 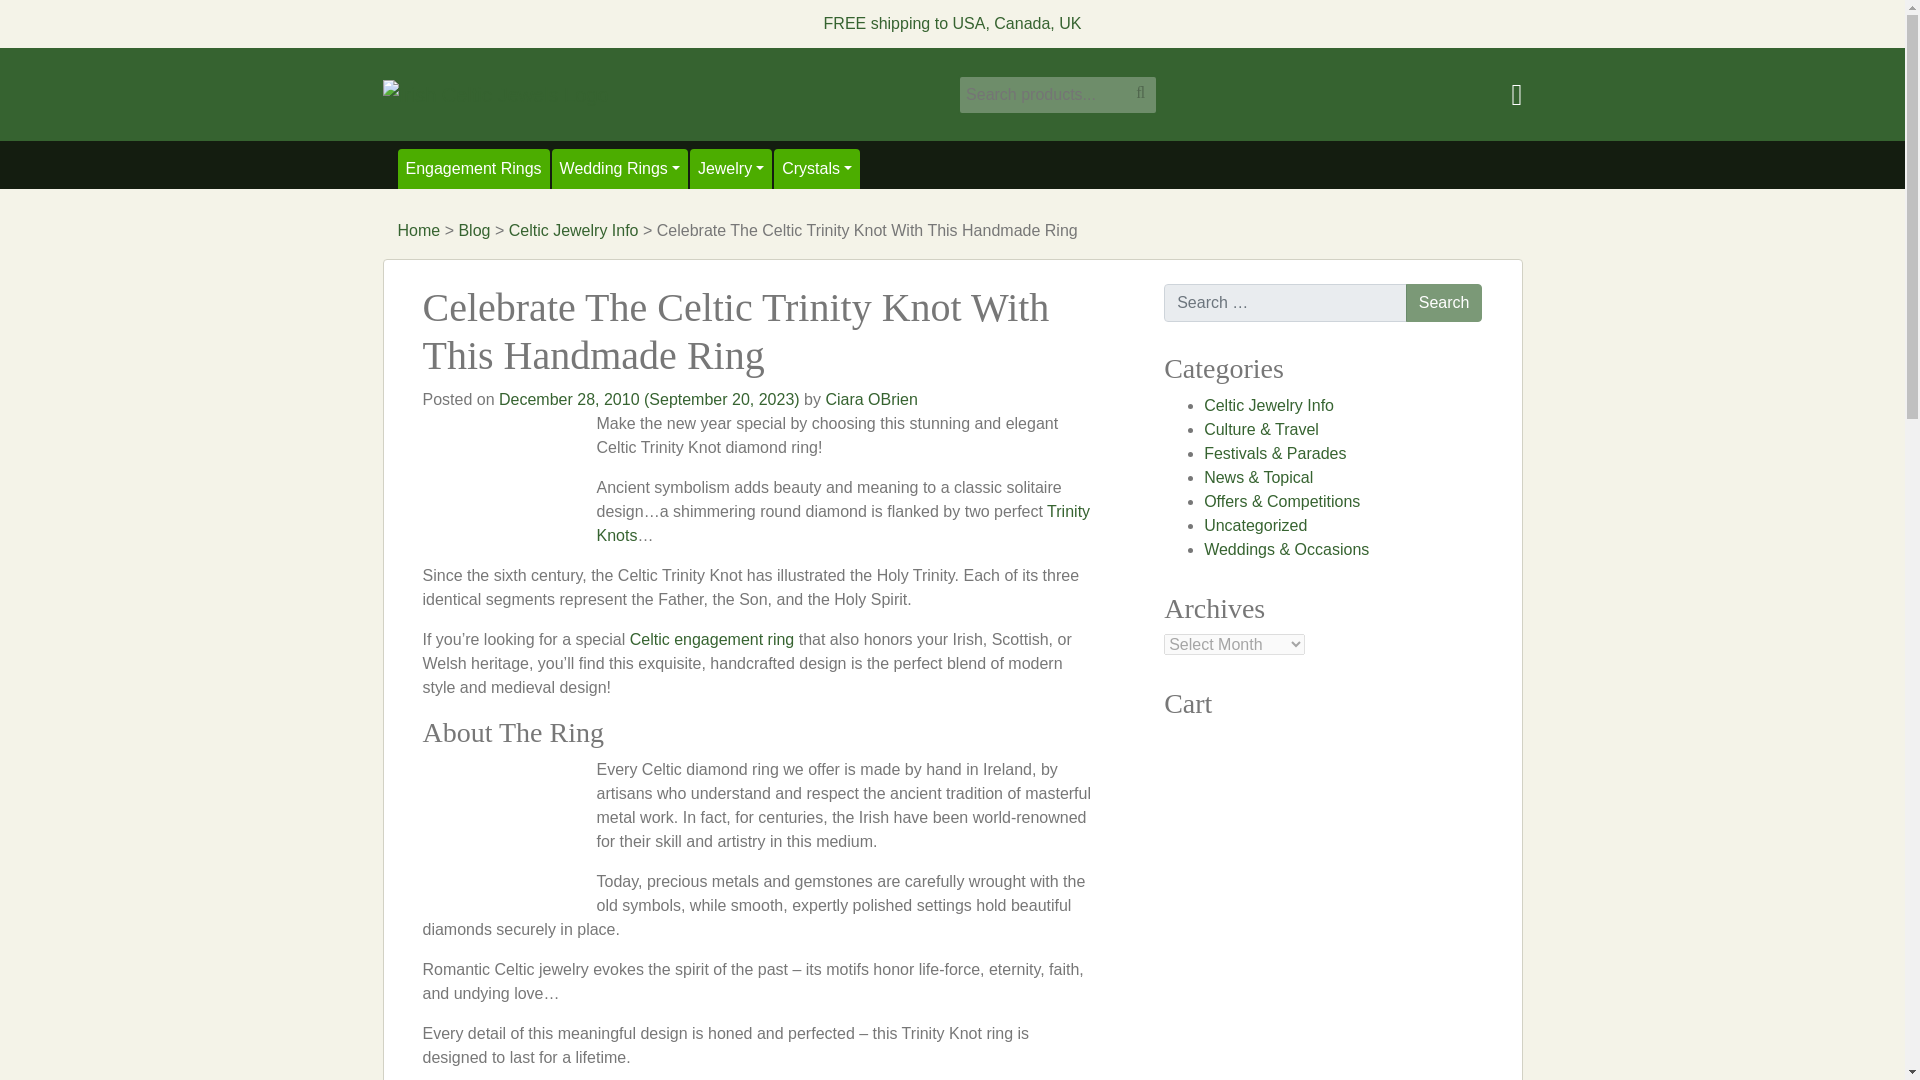 I want to click on Home, so click(x=419, y=230).